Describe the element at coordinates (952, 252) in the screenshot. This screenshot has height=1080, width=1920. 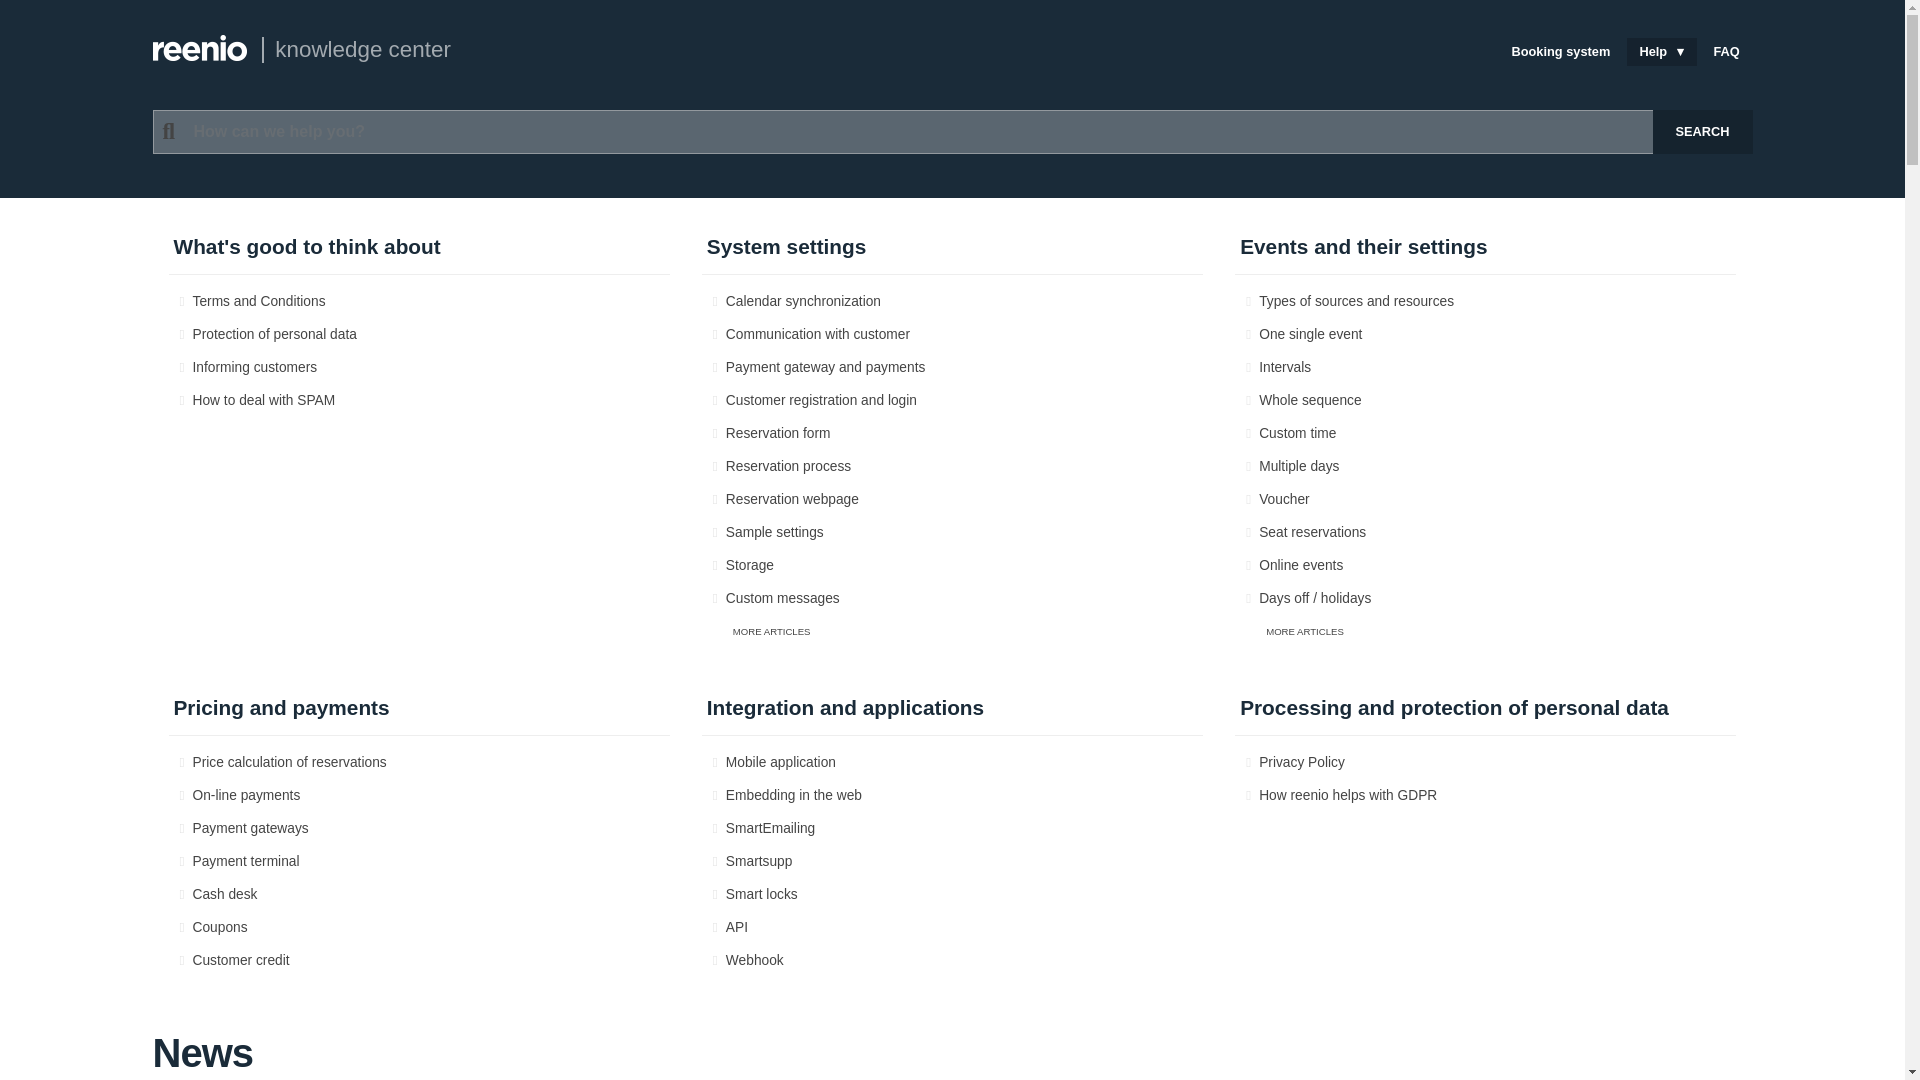
I see `System settings` at that location.